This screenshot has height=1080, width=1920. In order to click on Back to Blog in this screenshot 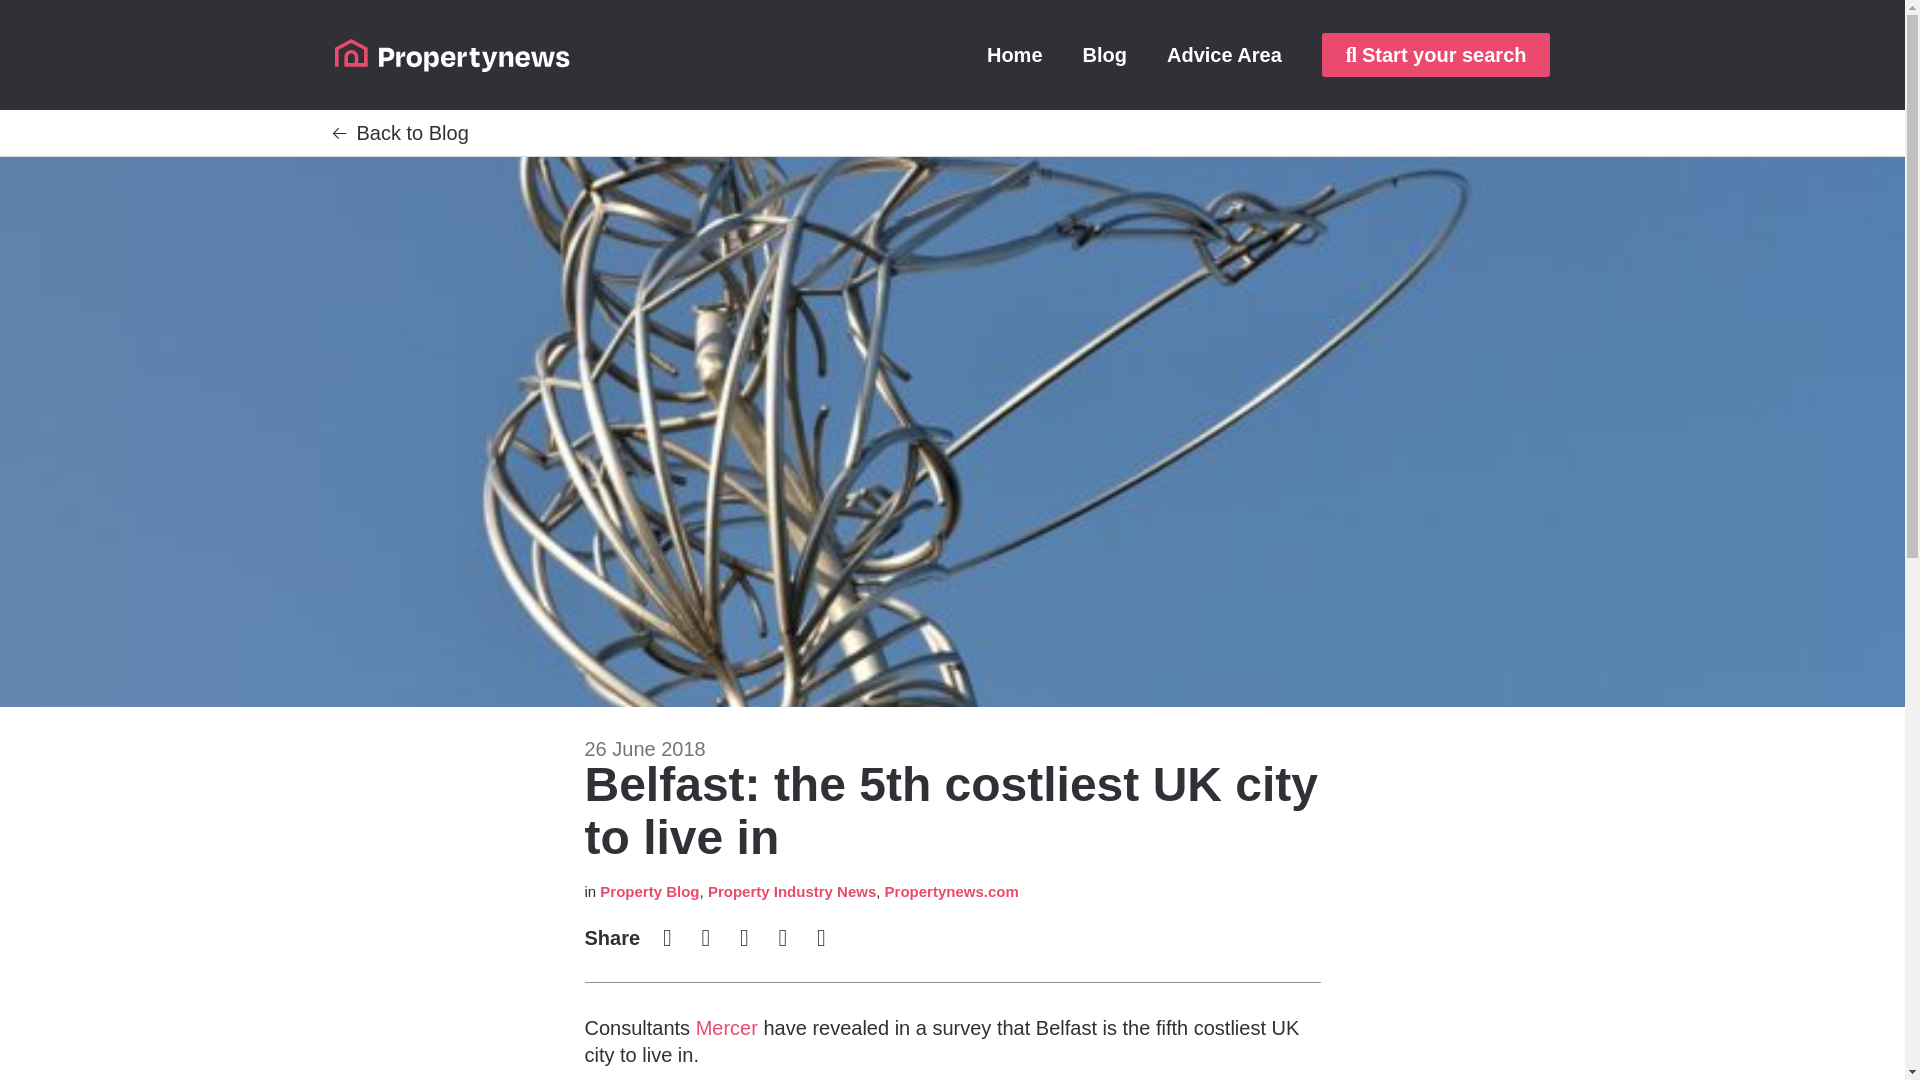, I will do `click(412, 132)`.